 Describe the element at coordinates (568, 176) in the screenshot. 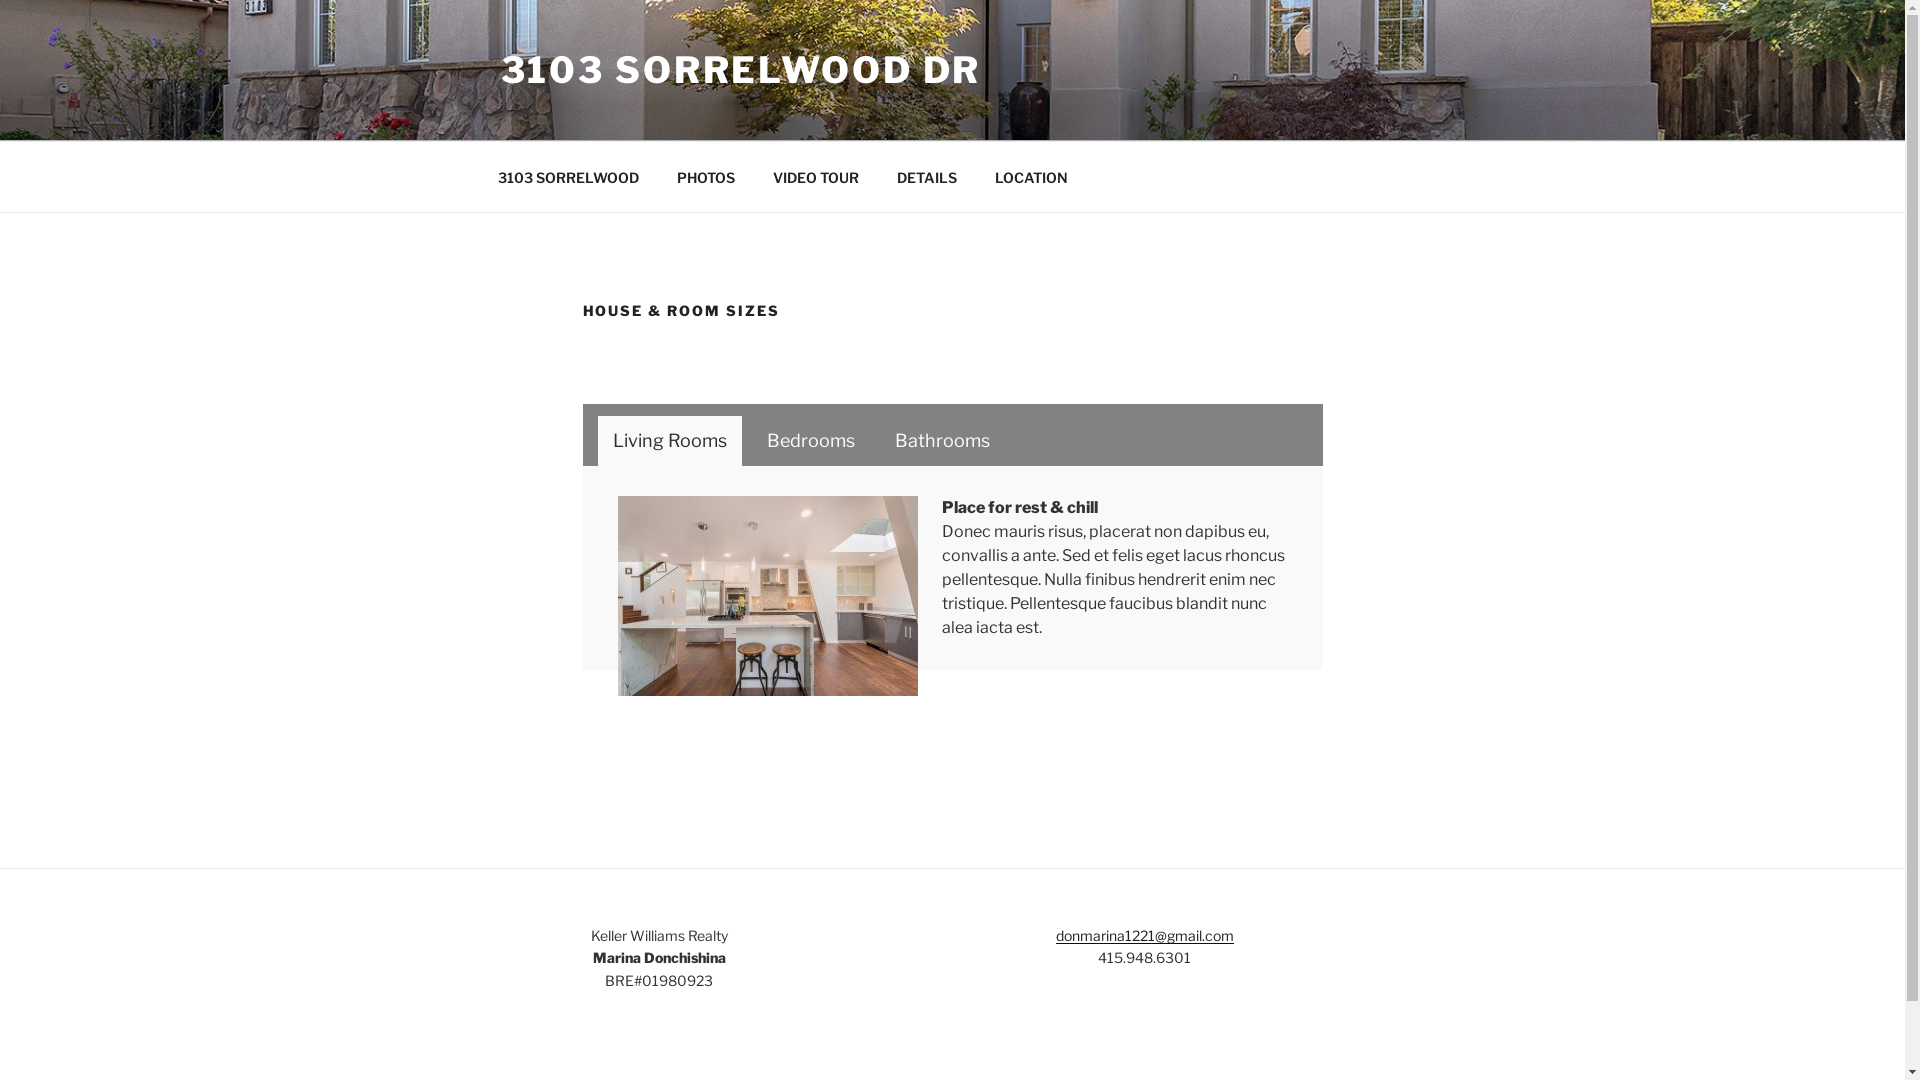

I see `3103 SORRELWOOD` at that location.